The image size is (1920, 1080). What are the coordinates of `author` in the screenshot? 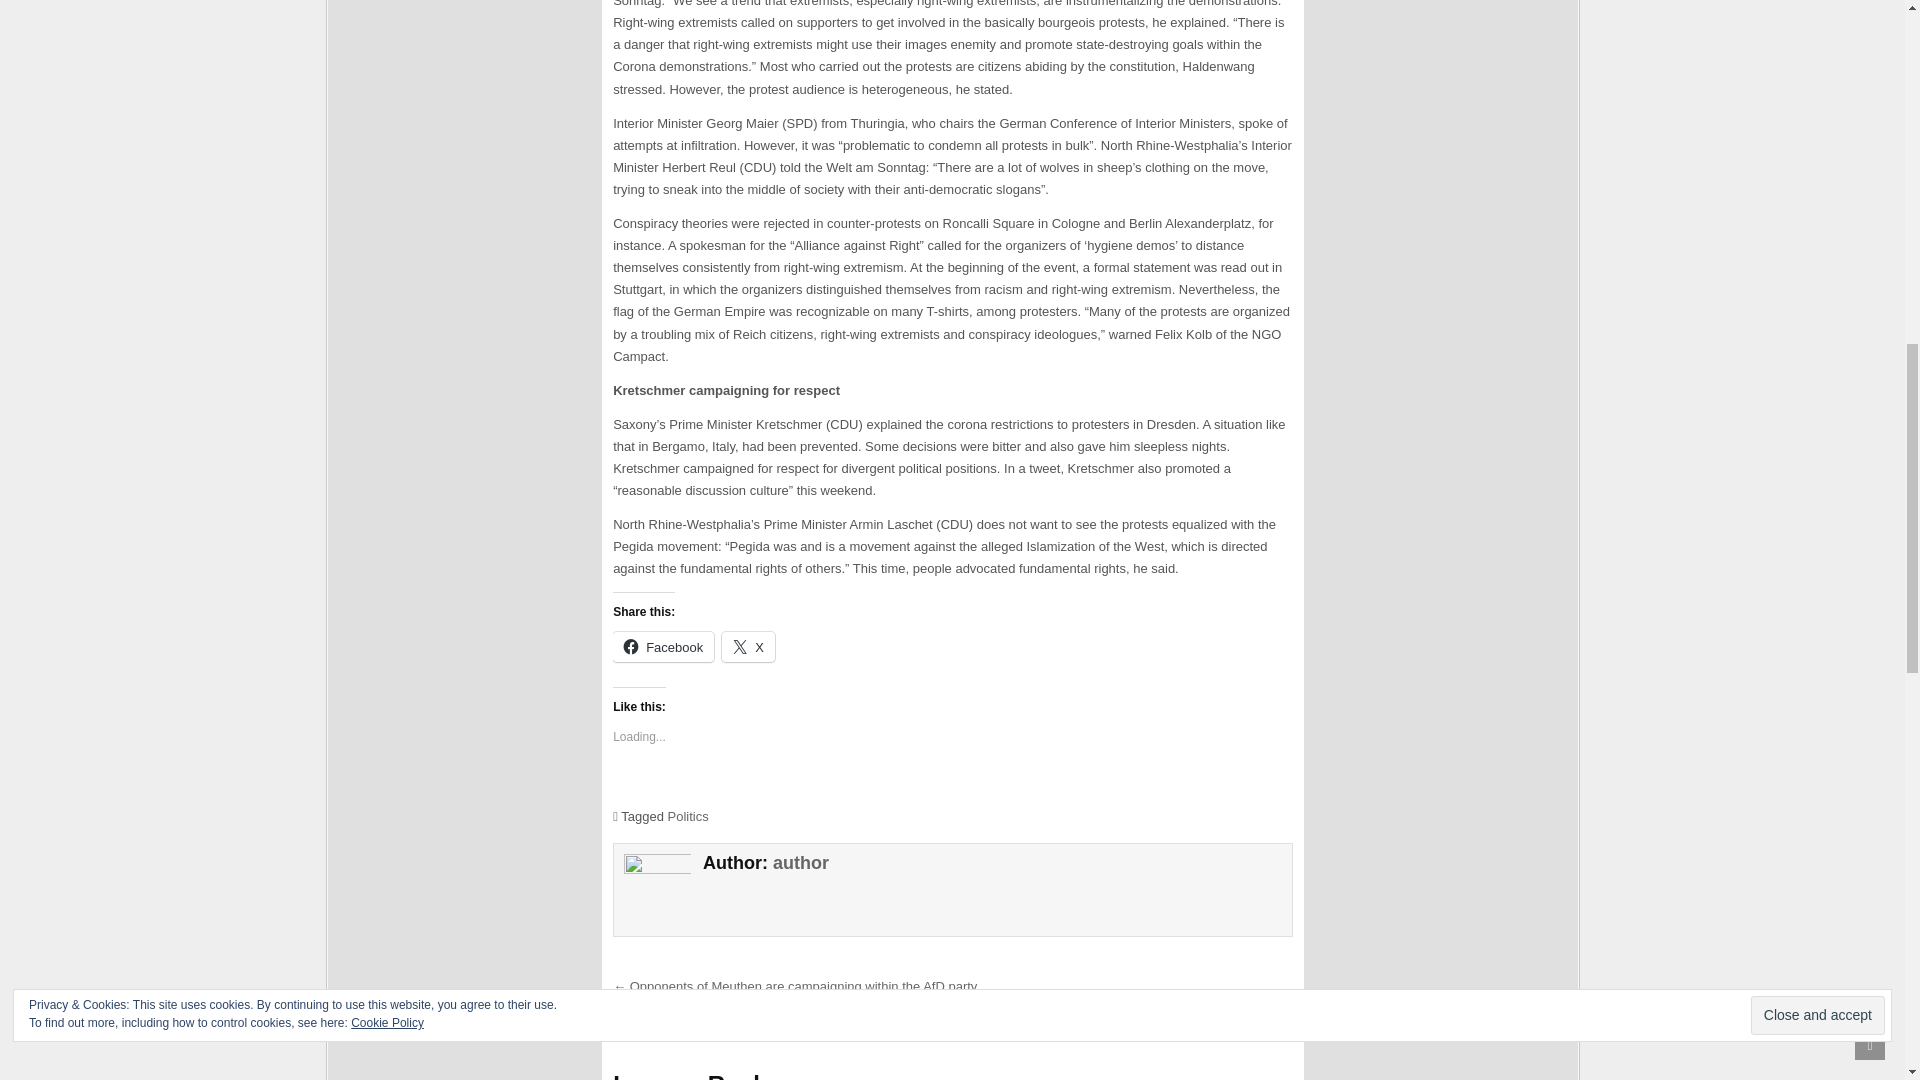 It's located at (801, 862).